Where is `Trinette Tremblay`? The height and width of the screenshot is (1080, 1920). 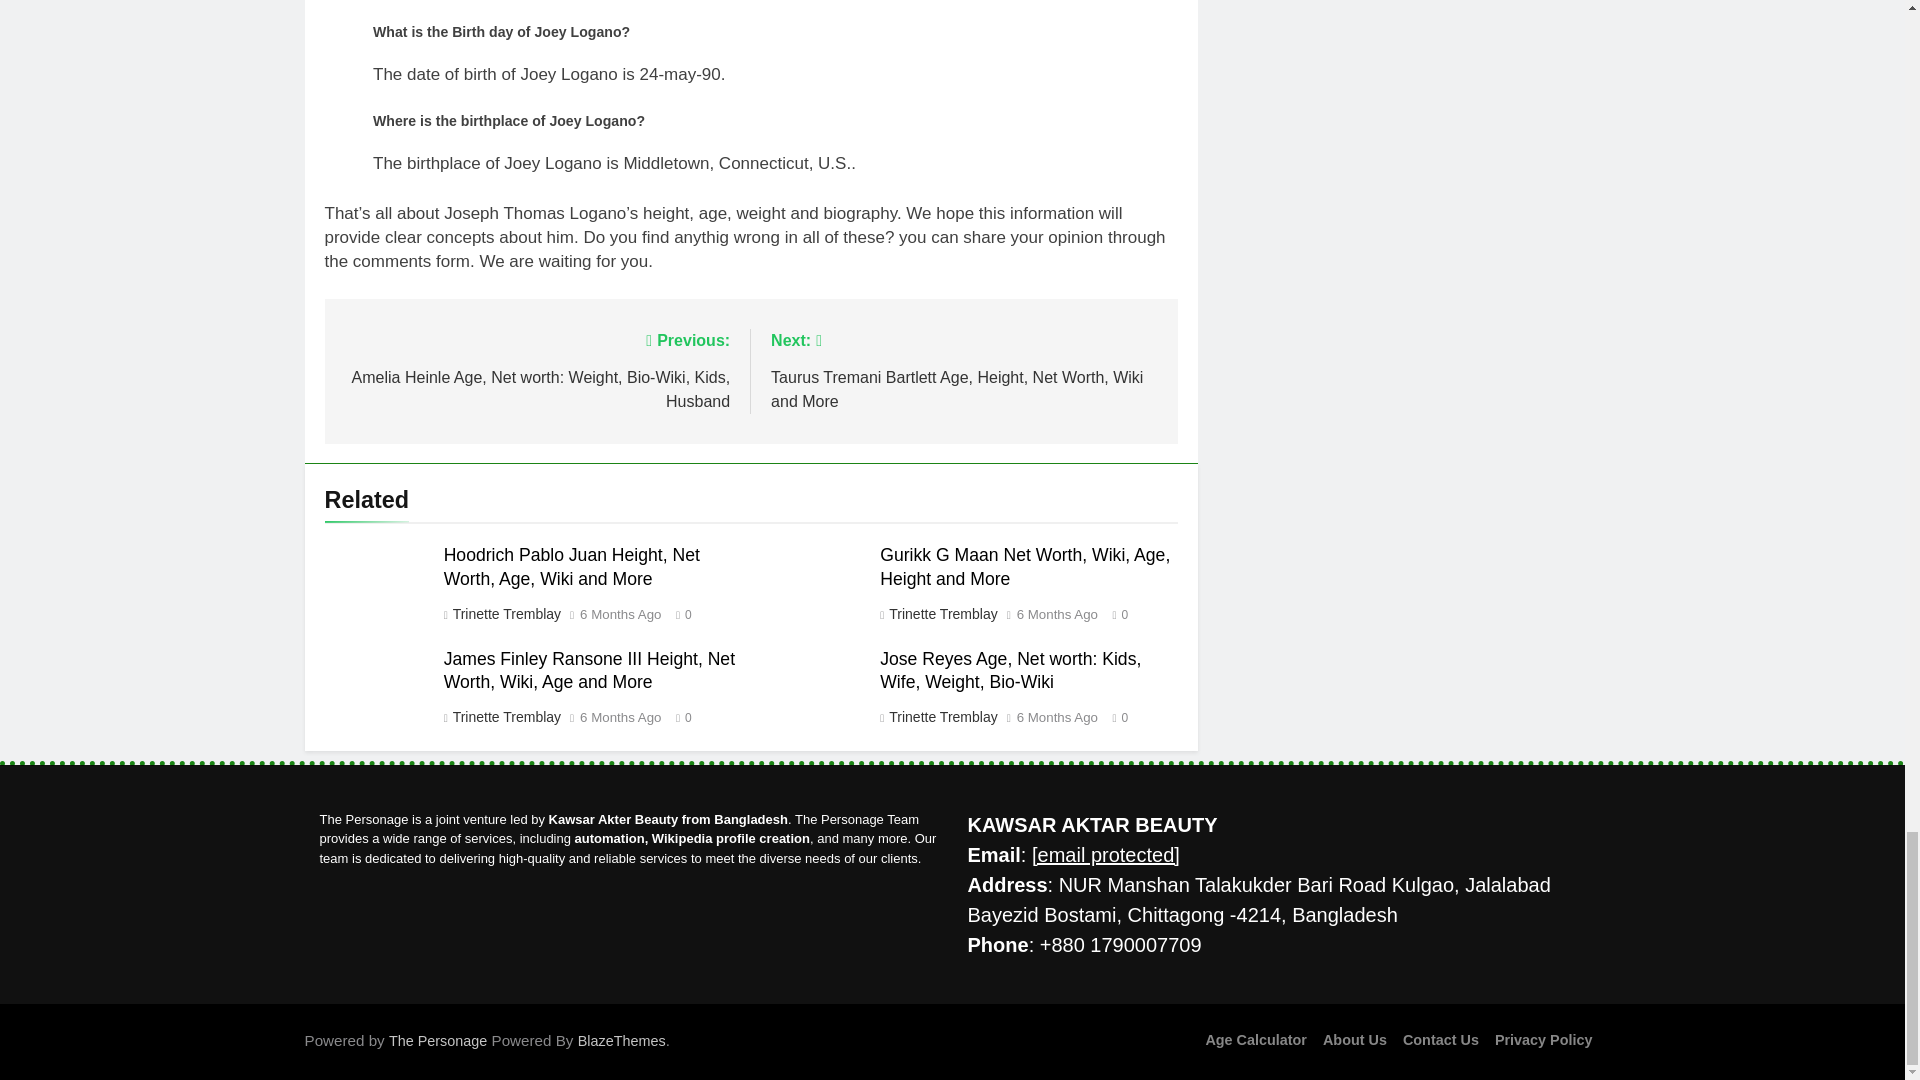 Trinette Tremblay is located at coordinates (942, 614).